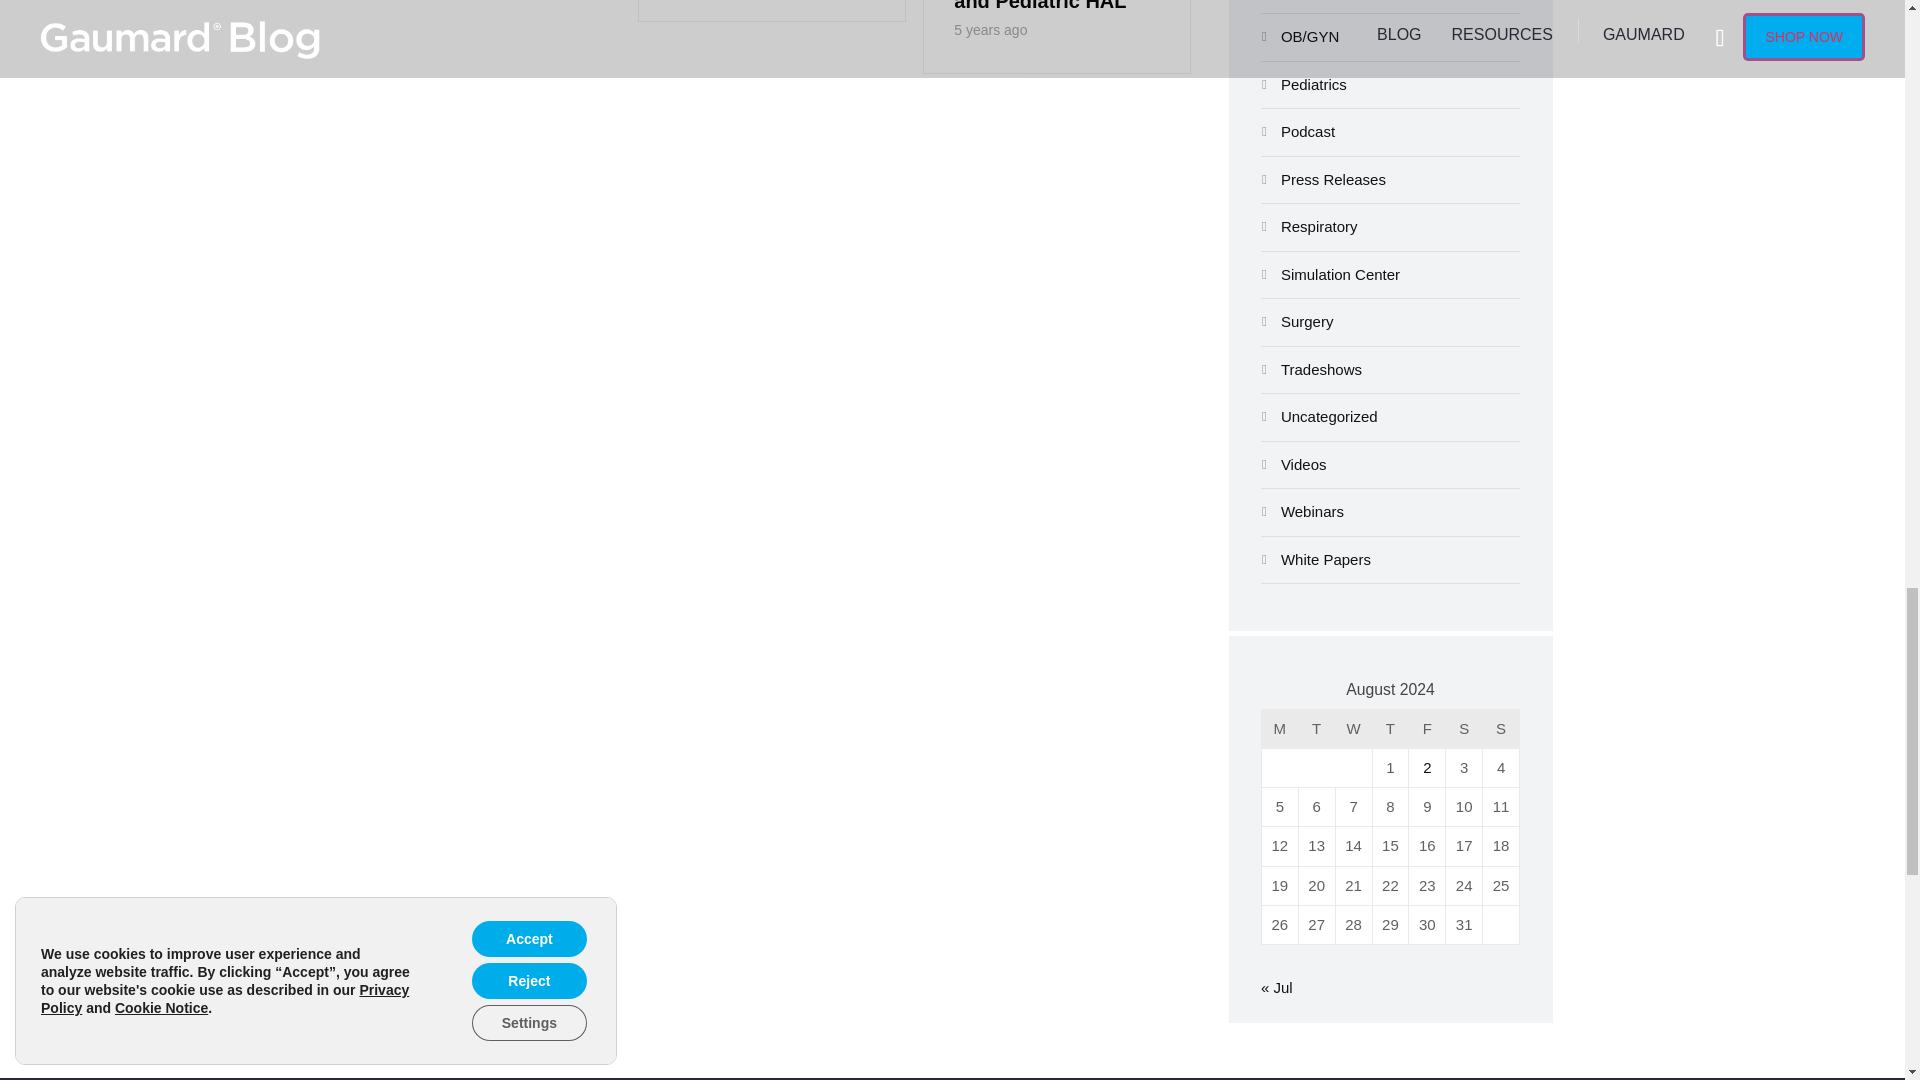 The image size is (1920, 1080). What do you see at coordinates (1427, 729) in the screenshot?
I see `Friday` at bounding box center [1427, 729].